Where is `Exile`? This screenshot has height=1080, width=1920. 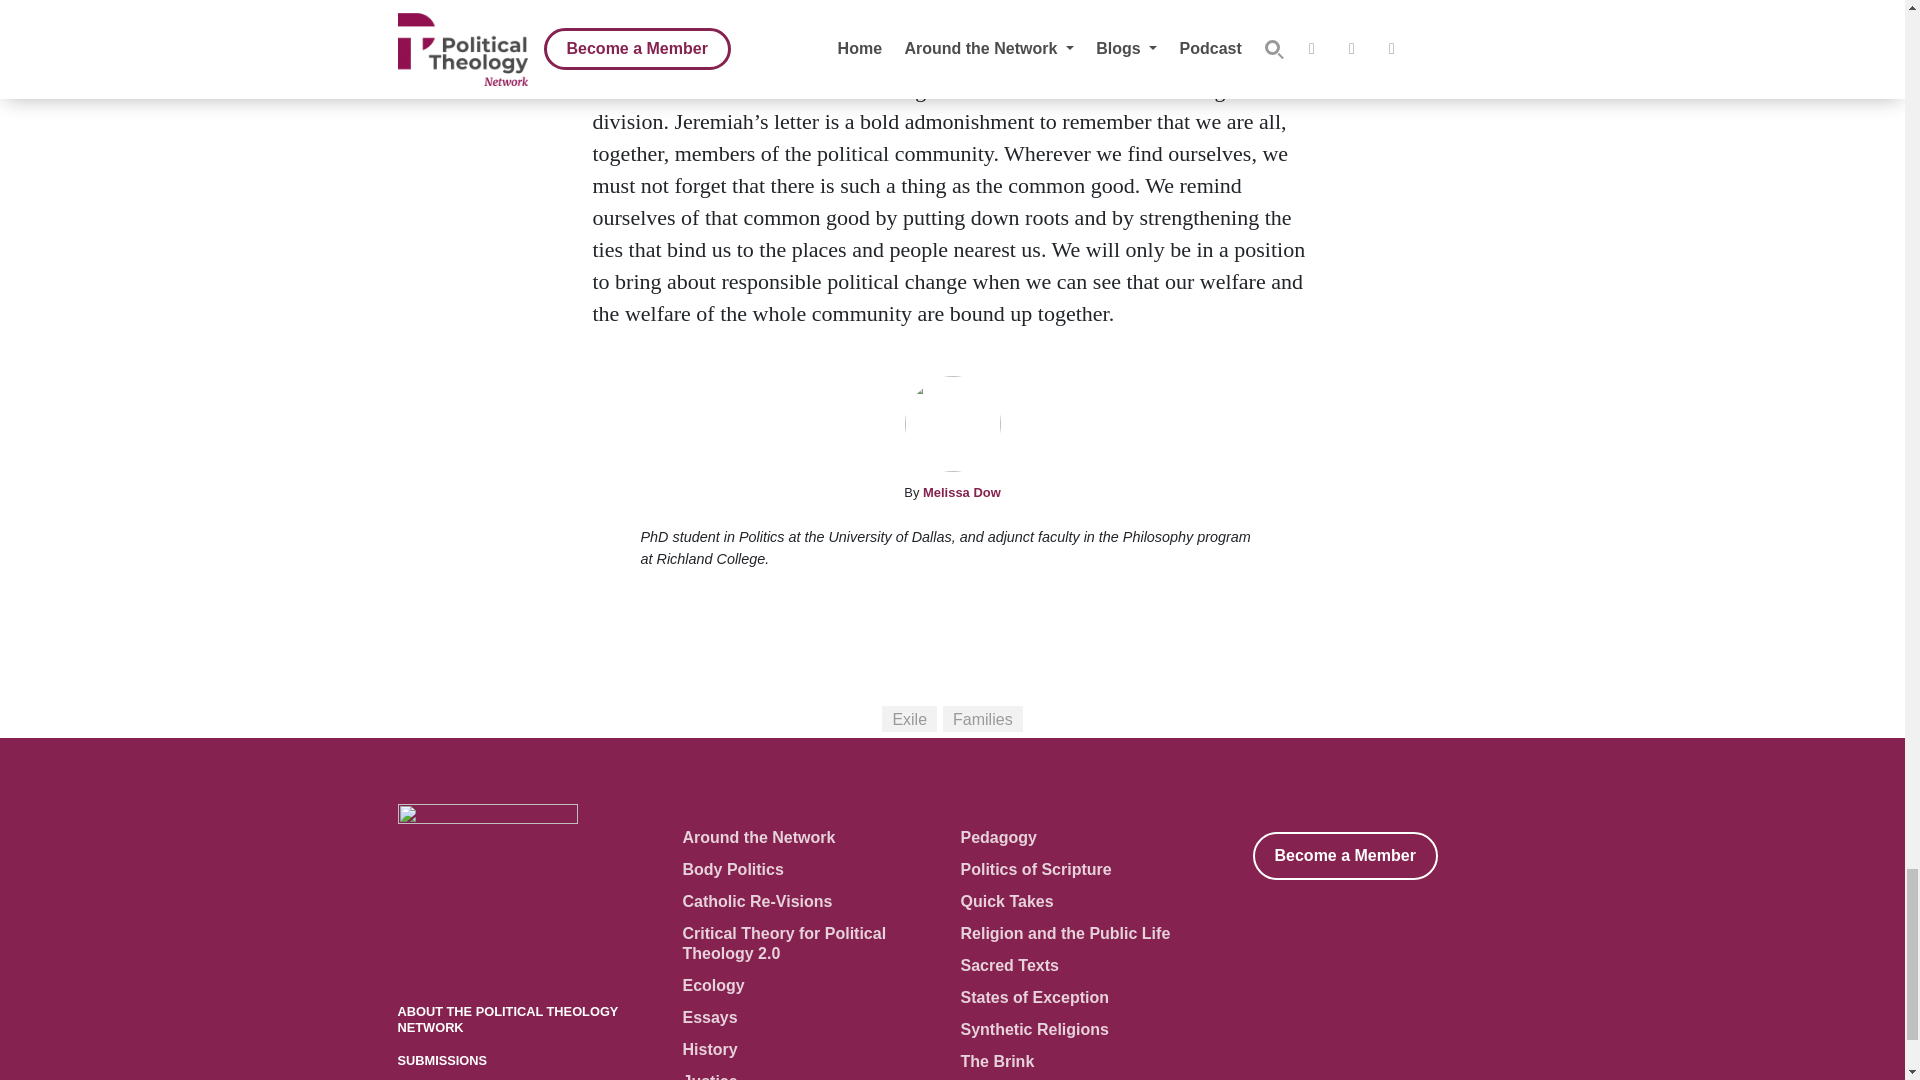 Exile is located at coordinates (908, 719).